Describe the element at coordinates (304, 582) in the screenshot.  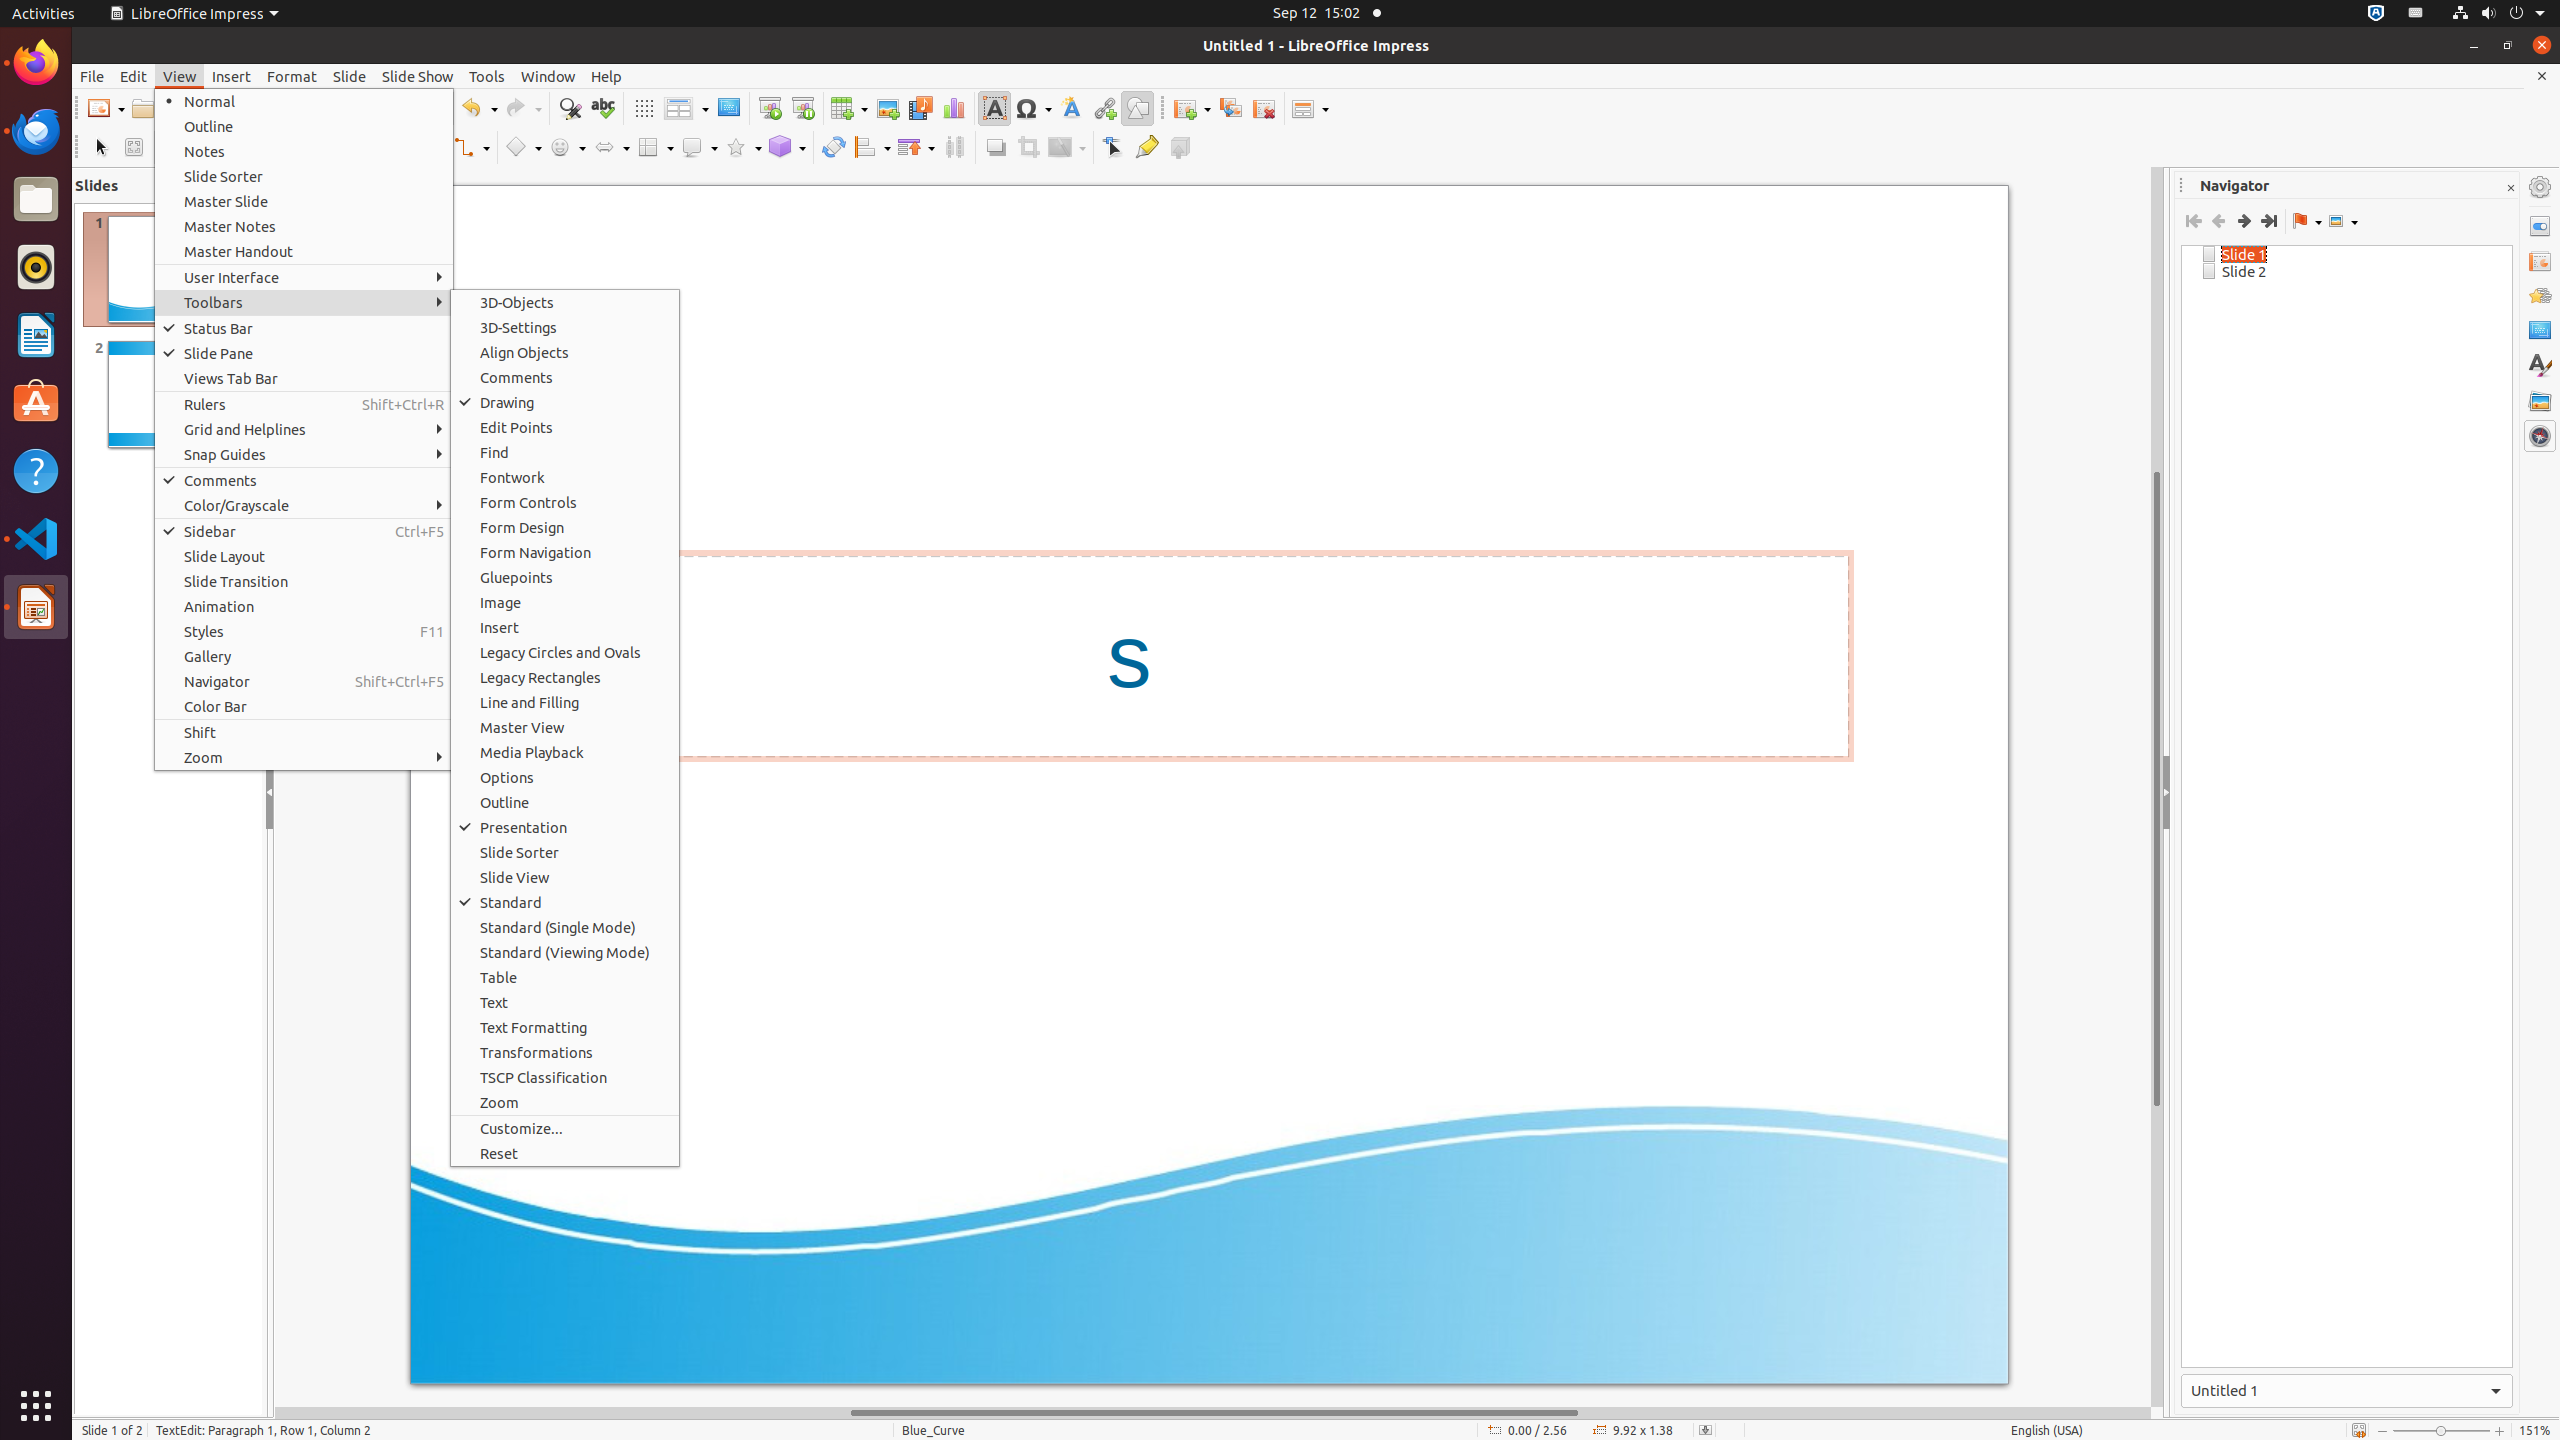
I see `Slide Transition` at that location.